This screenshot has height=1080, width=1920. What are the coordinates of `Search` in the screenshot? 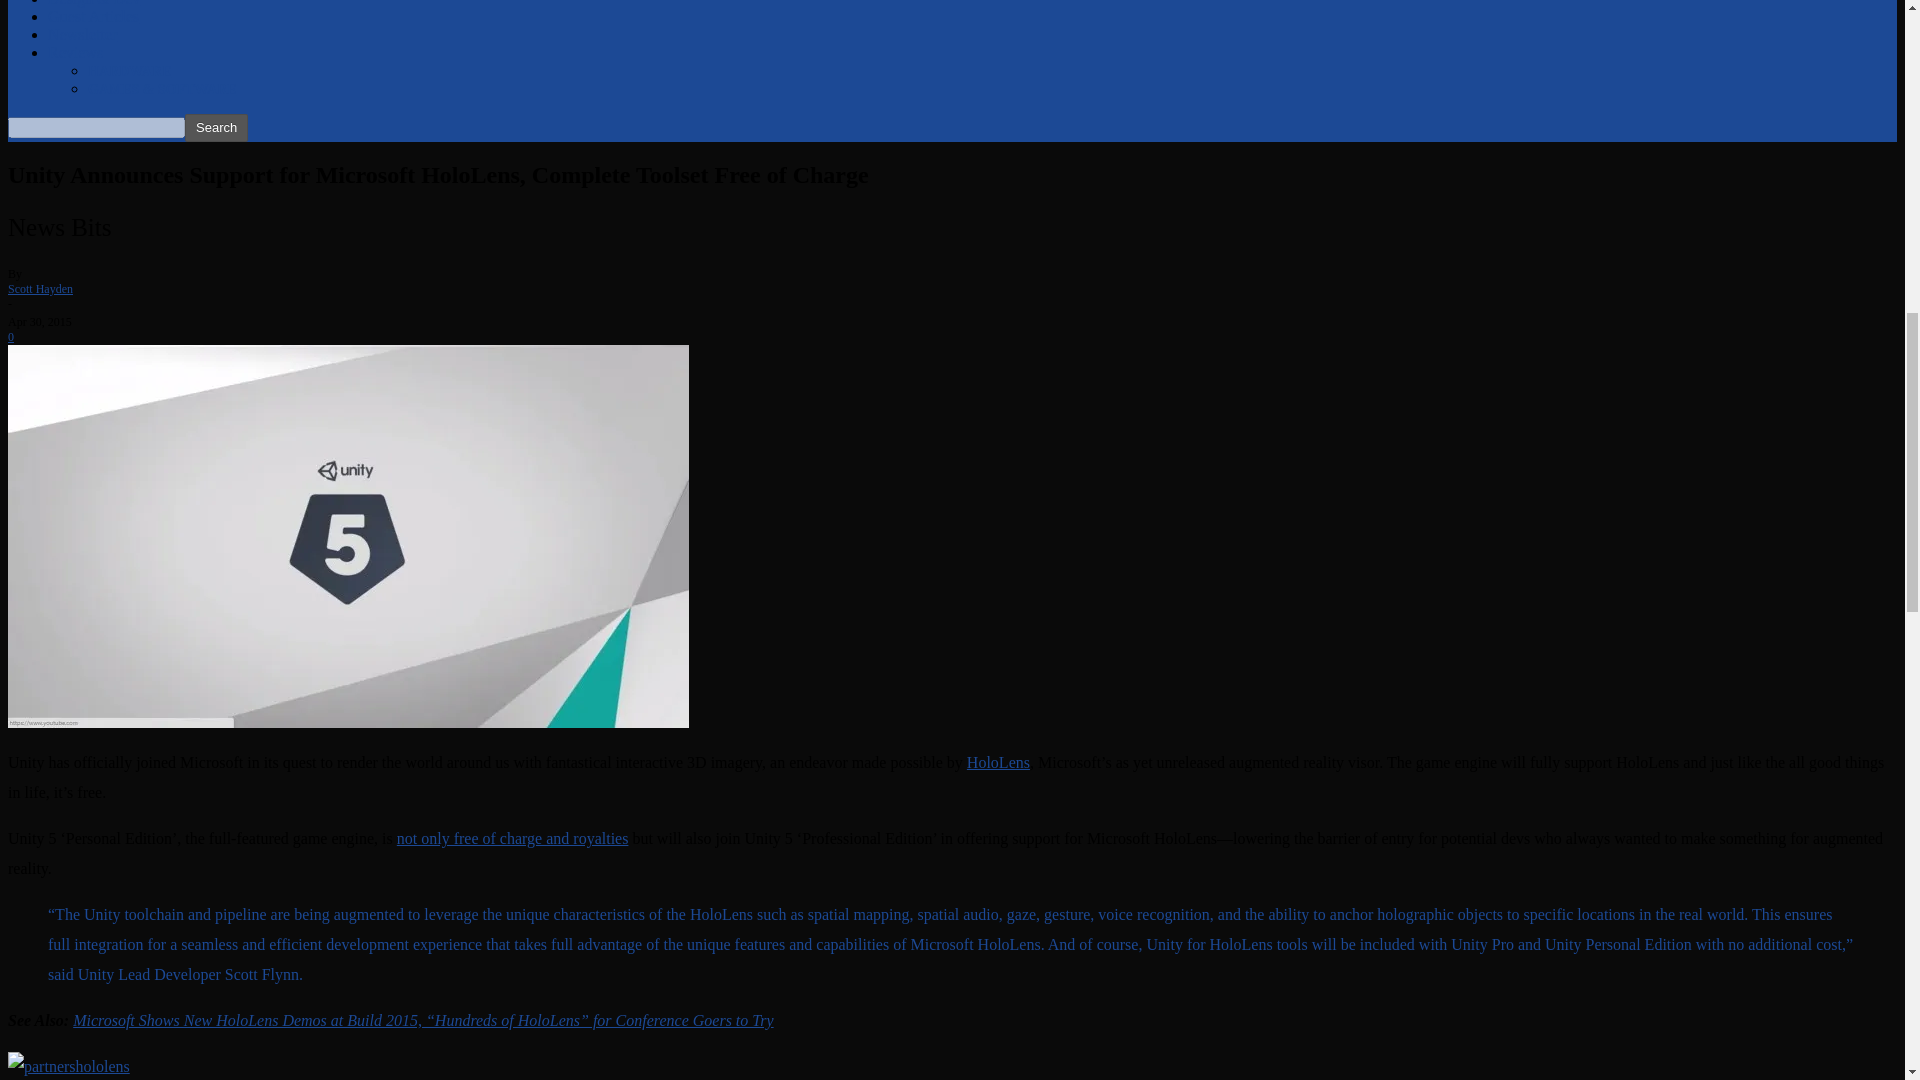 It's located at (216, 128).